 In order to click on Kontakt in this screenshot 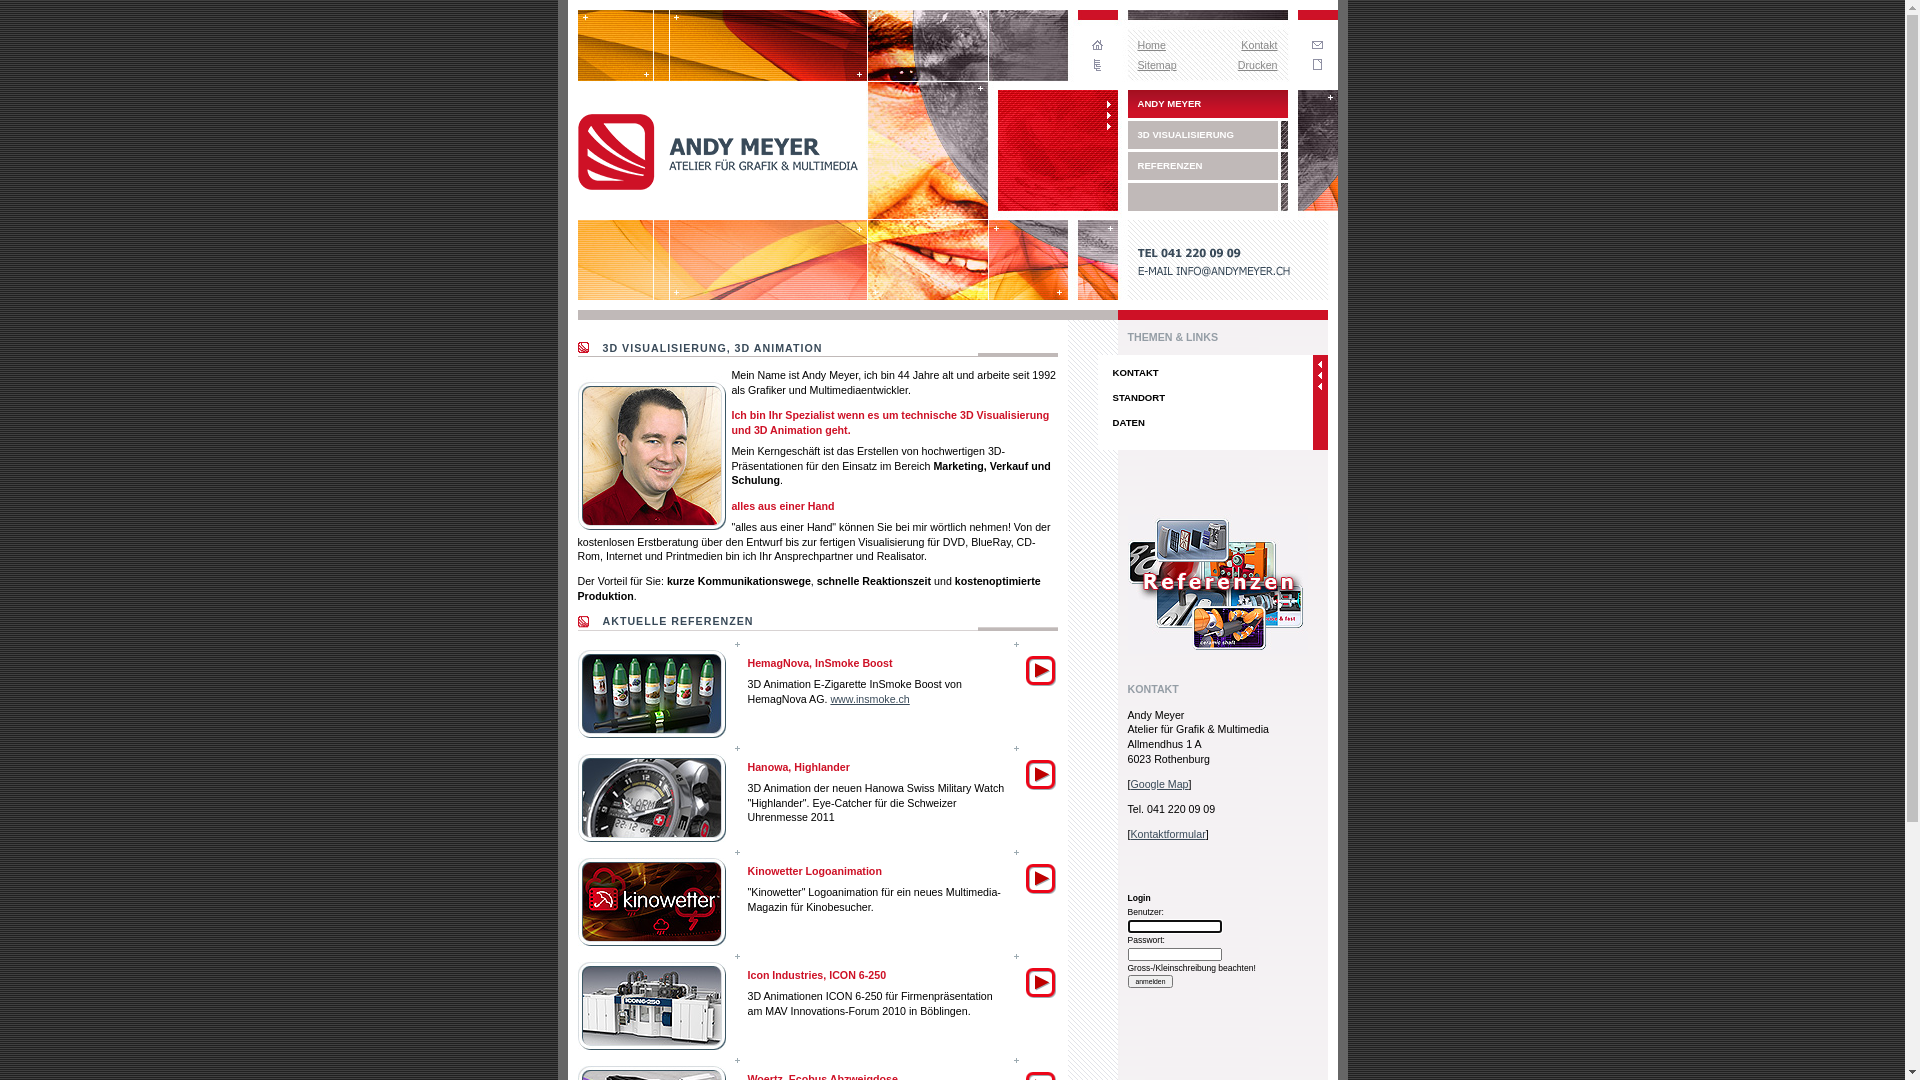, I will do `click(1259, 44)`.